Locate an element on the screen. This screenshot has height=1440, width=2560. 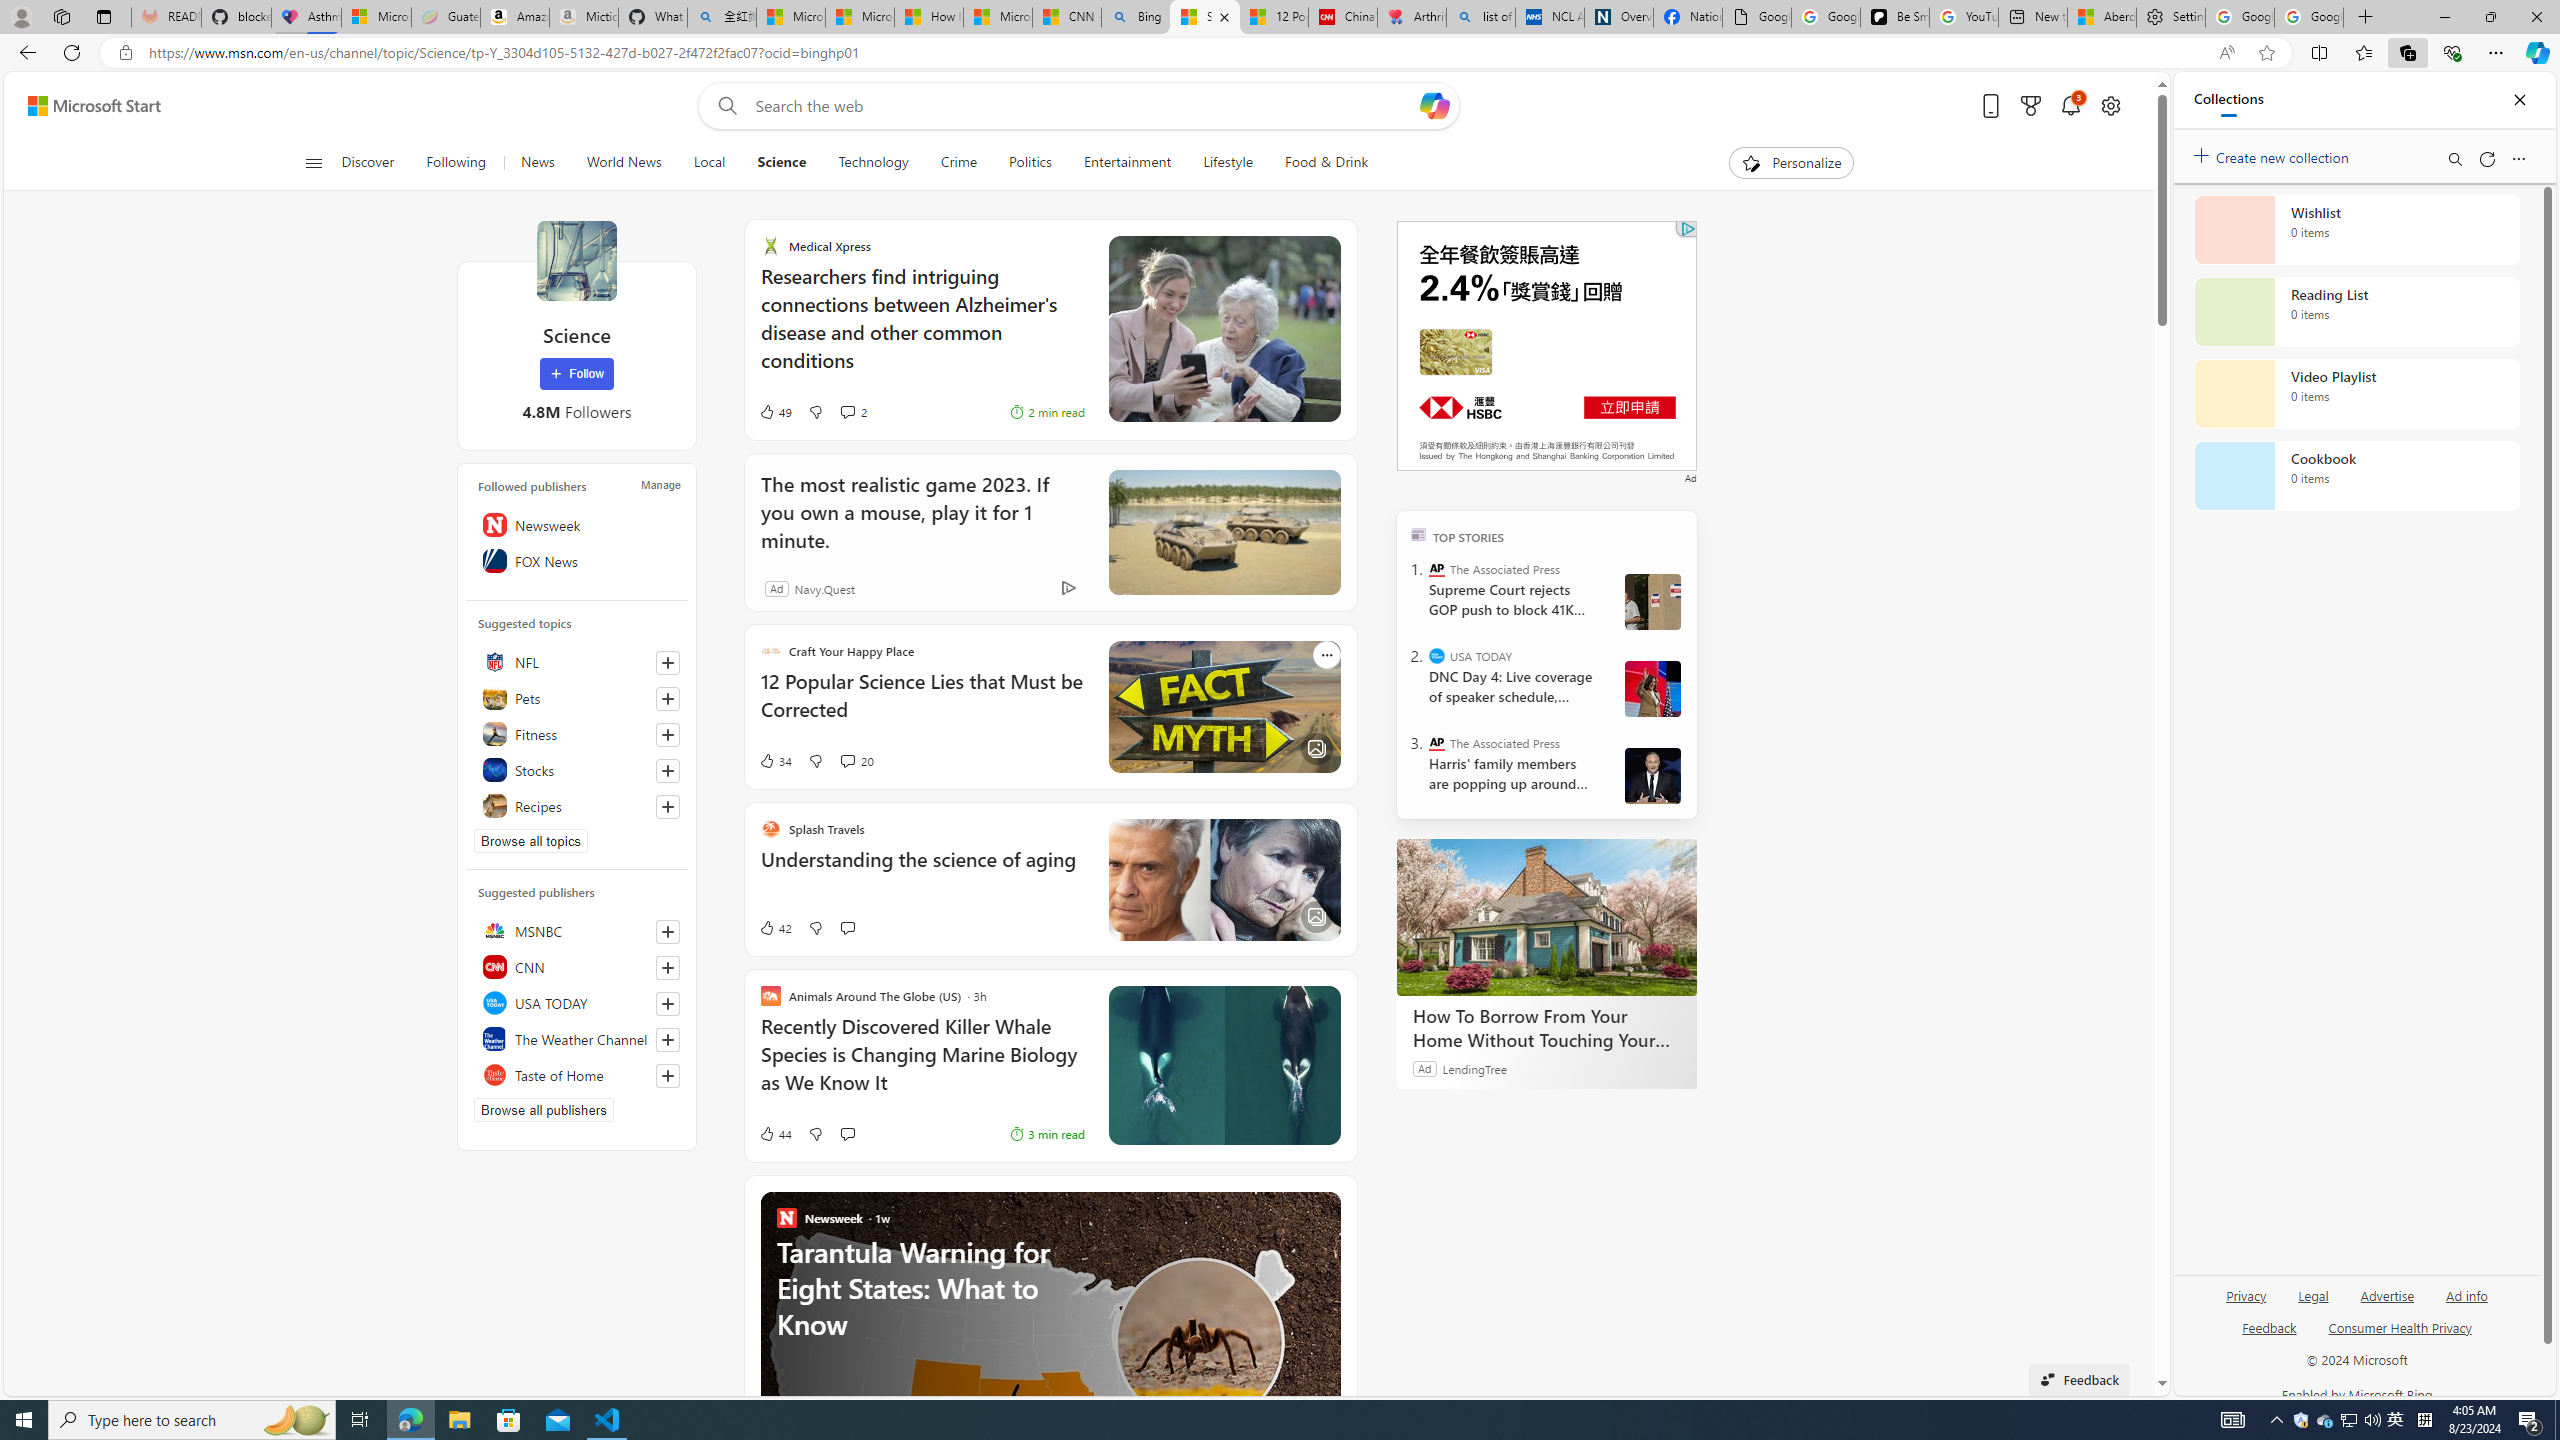
Skip to footer is located at coordinates (82, 106).